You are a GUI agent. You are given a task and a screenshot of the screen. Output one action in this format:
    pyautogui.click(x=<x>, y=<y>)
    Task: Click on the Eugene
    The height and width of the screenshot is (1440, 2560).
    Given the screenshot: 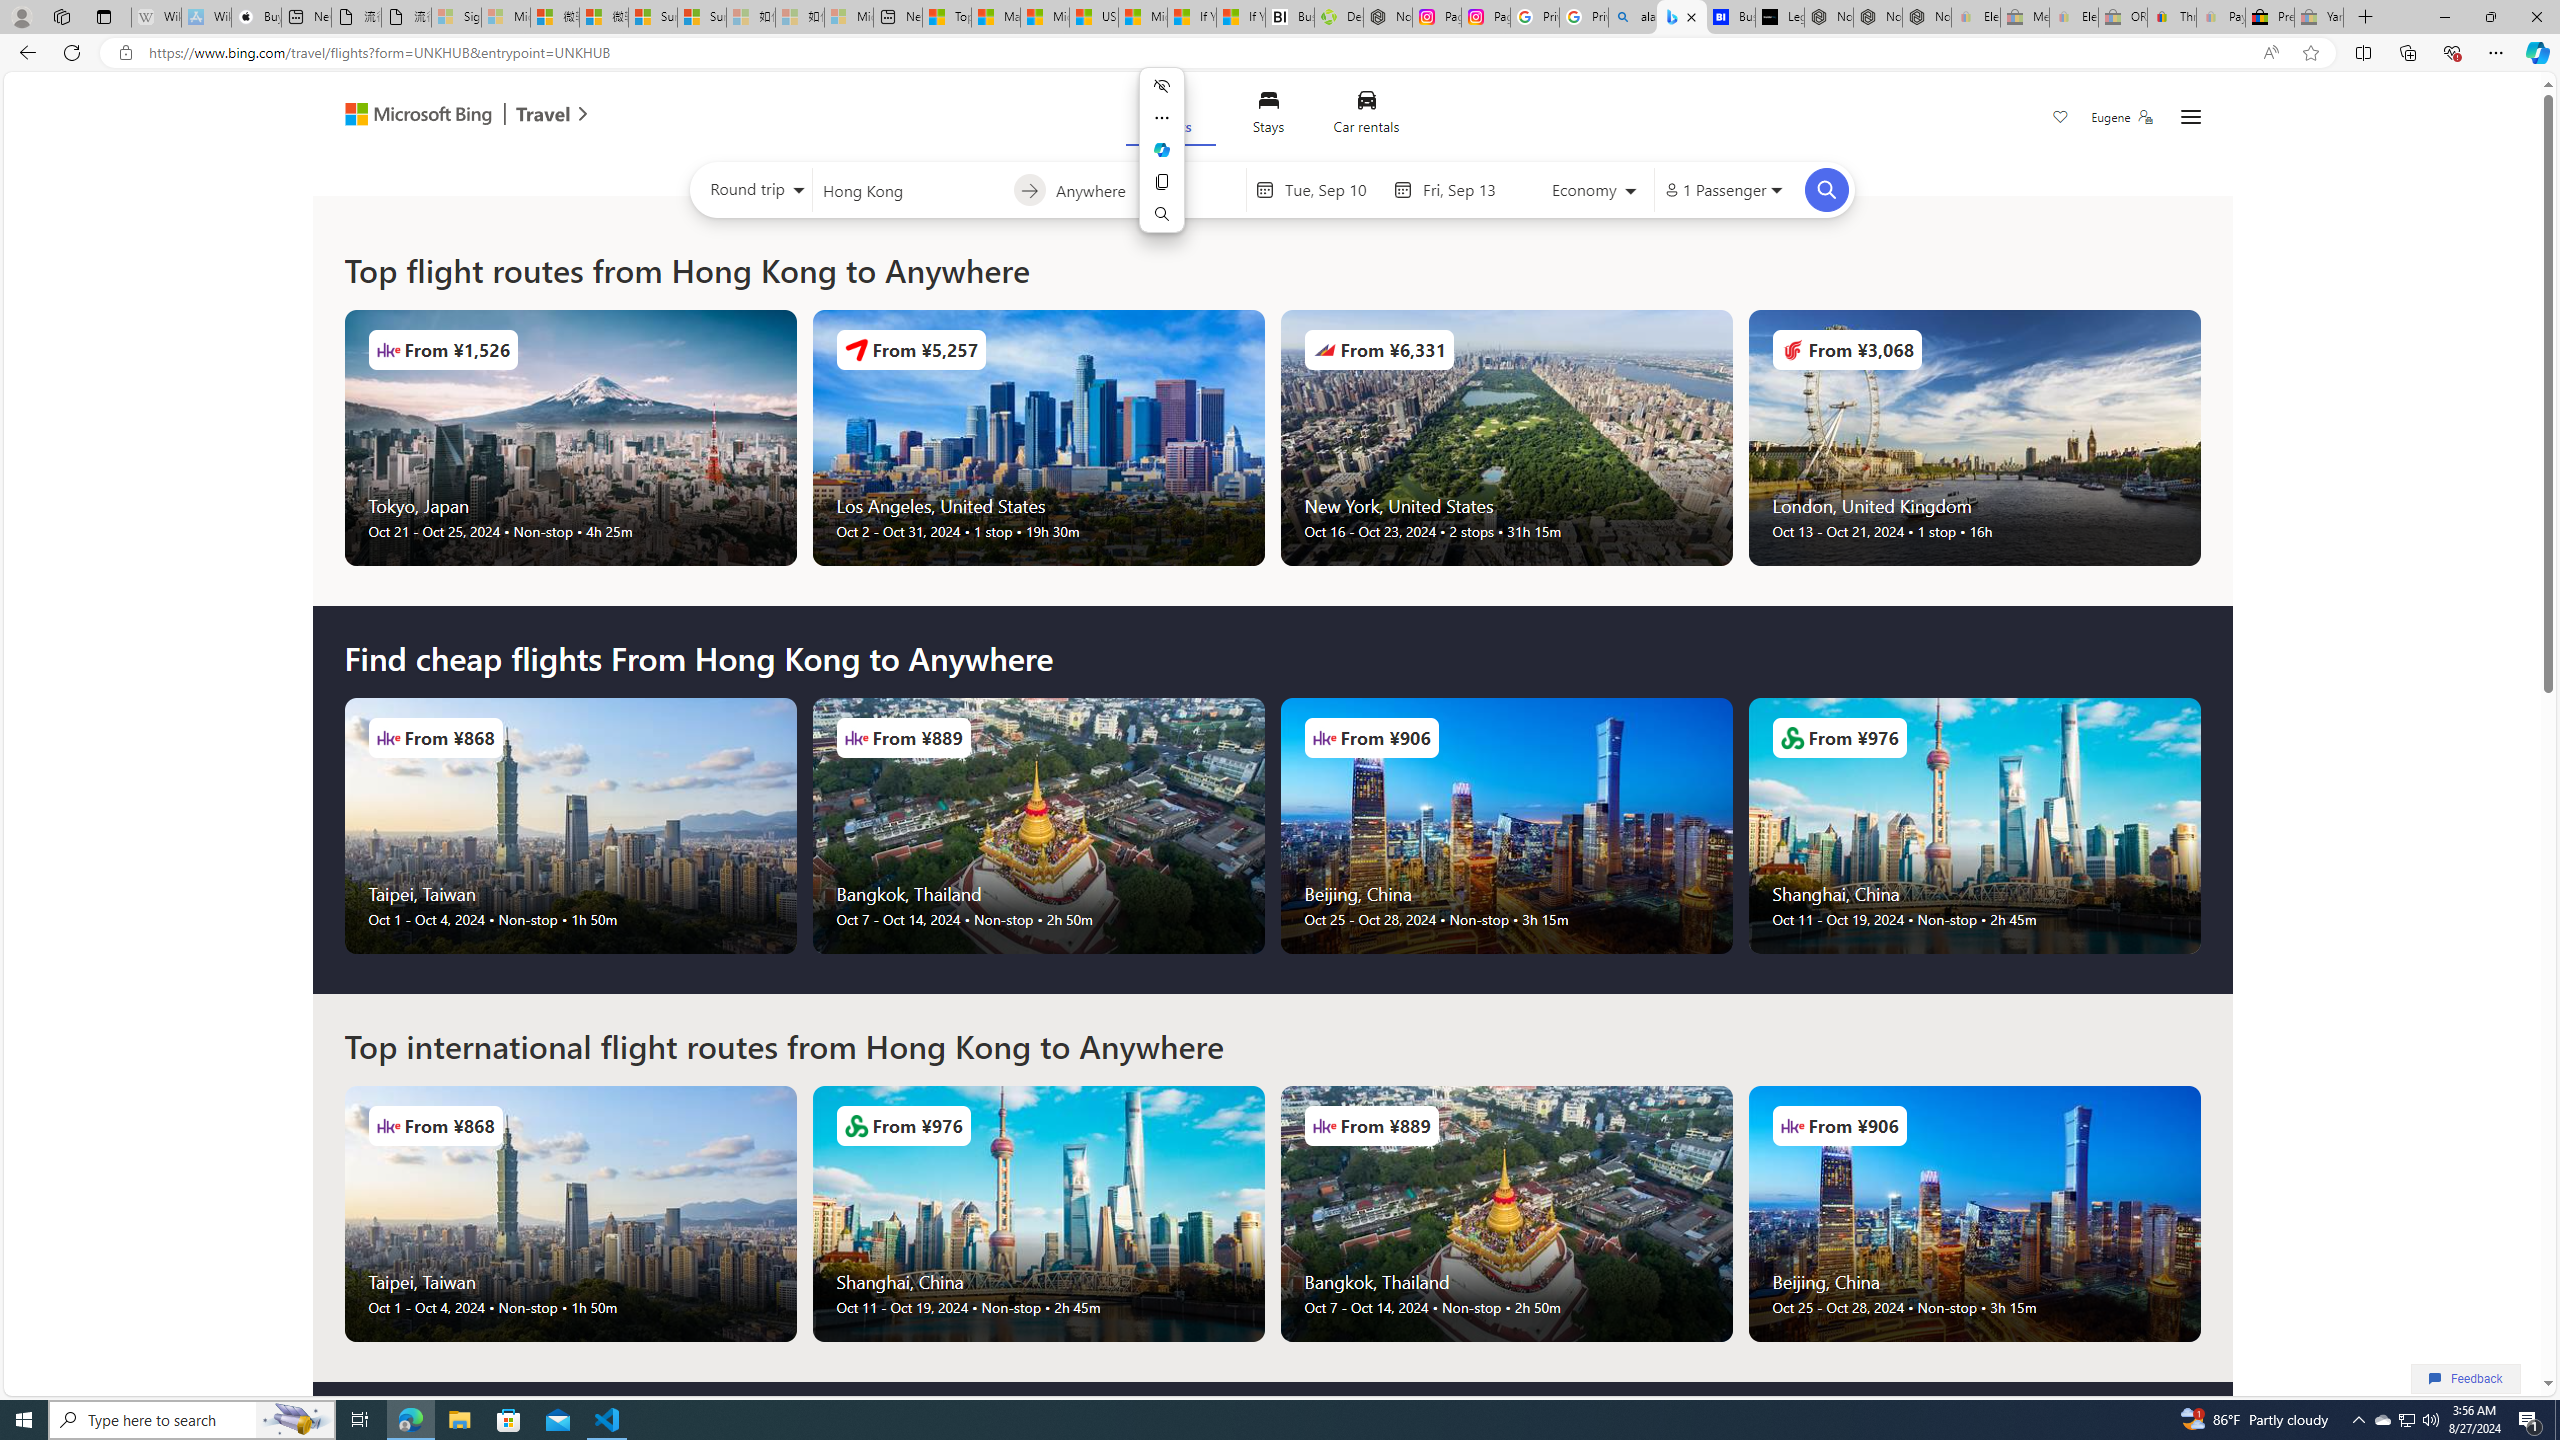 What is the action you would take?
    pyautogui.click(x=2122, y=117)
    